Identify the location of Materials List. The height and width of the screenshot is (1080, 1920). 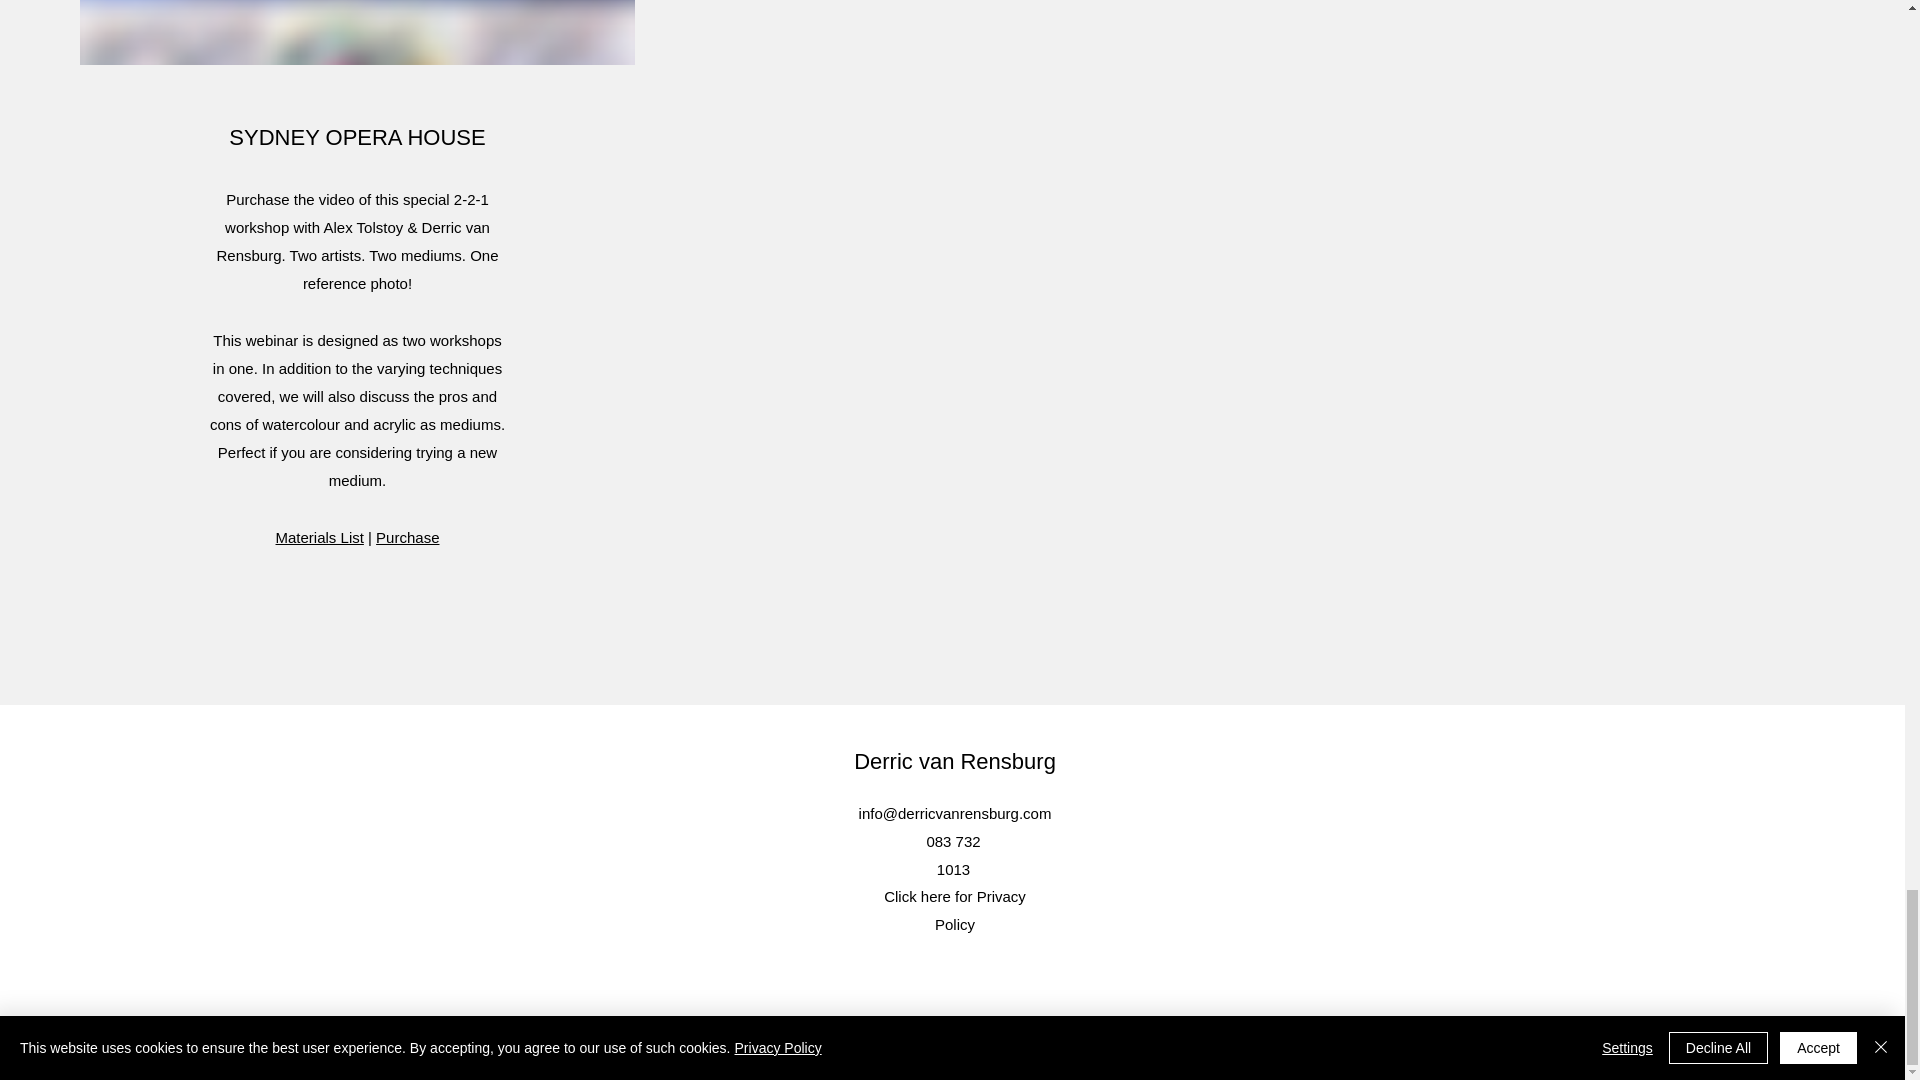
(320, 538).